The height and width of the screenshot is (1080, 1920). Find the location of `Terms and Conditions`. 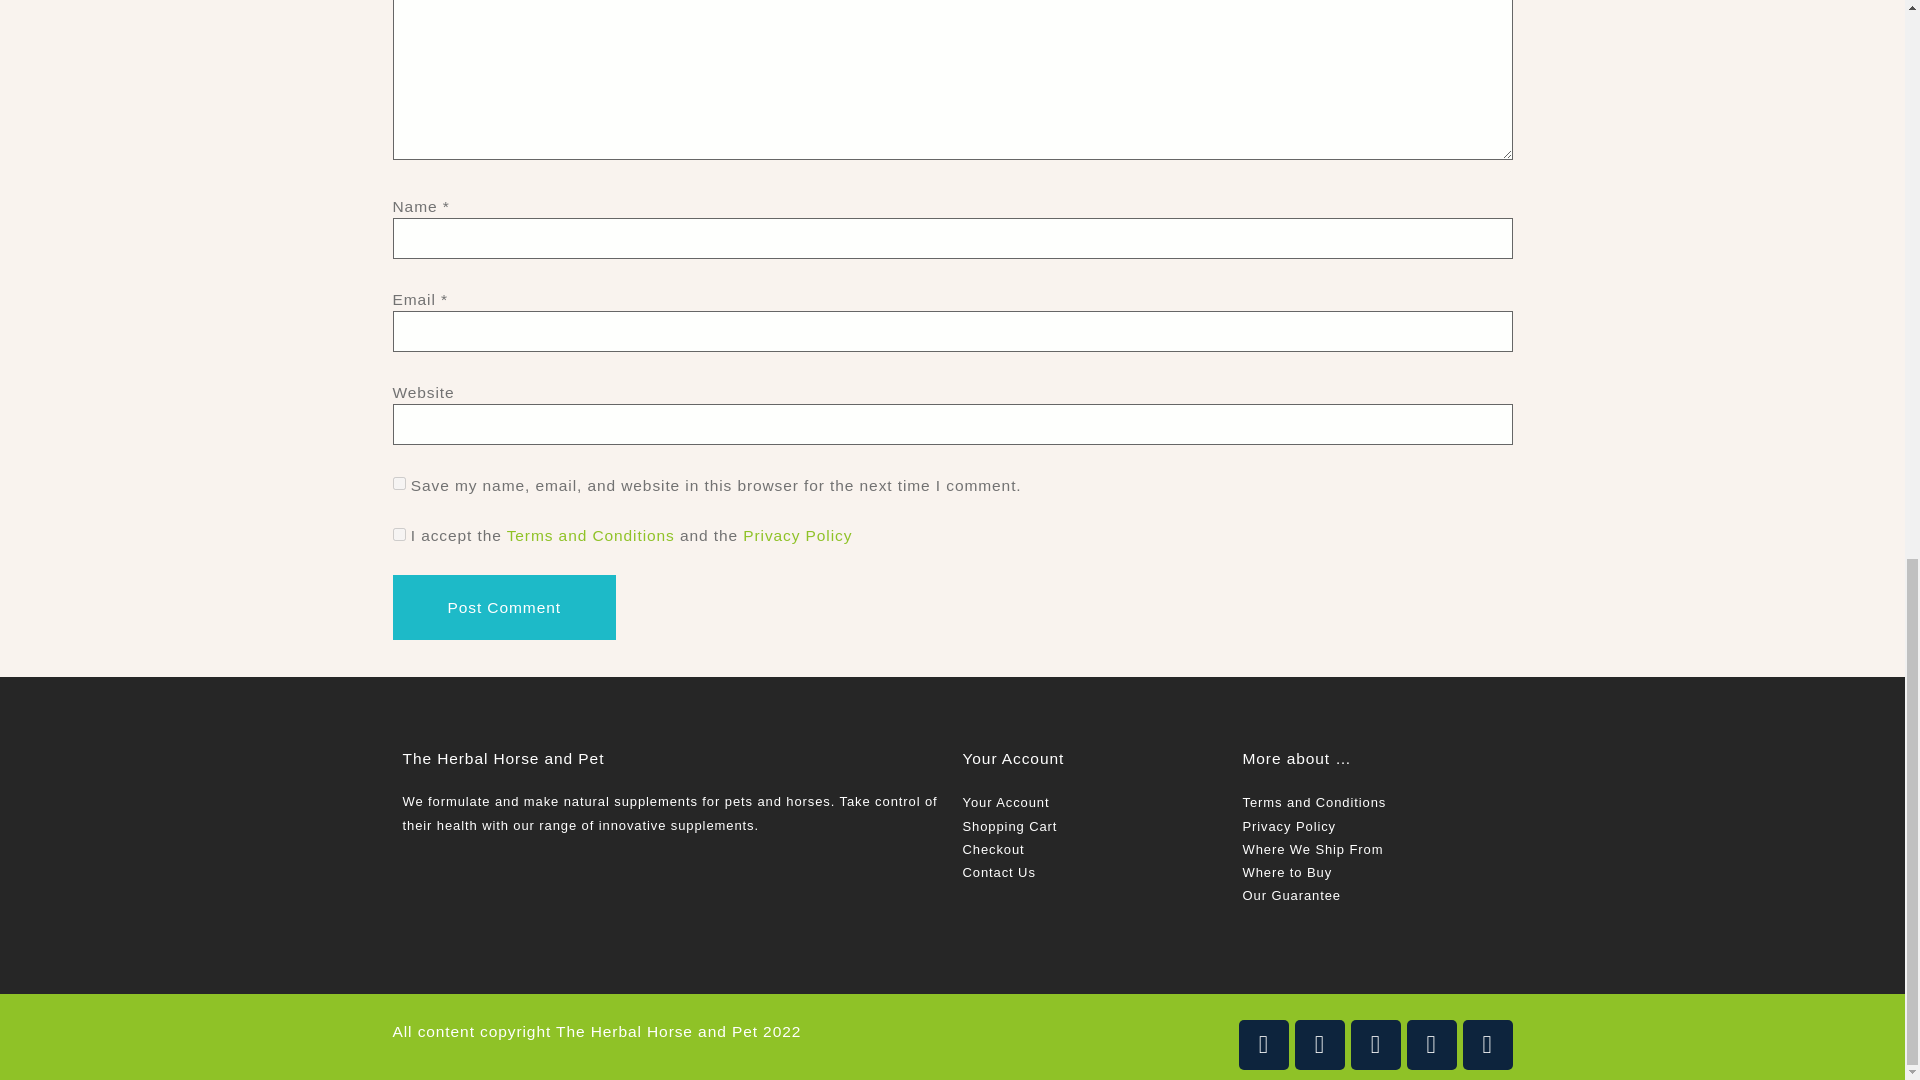

Terms and Conditions is located at coordinates (590, 536).